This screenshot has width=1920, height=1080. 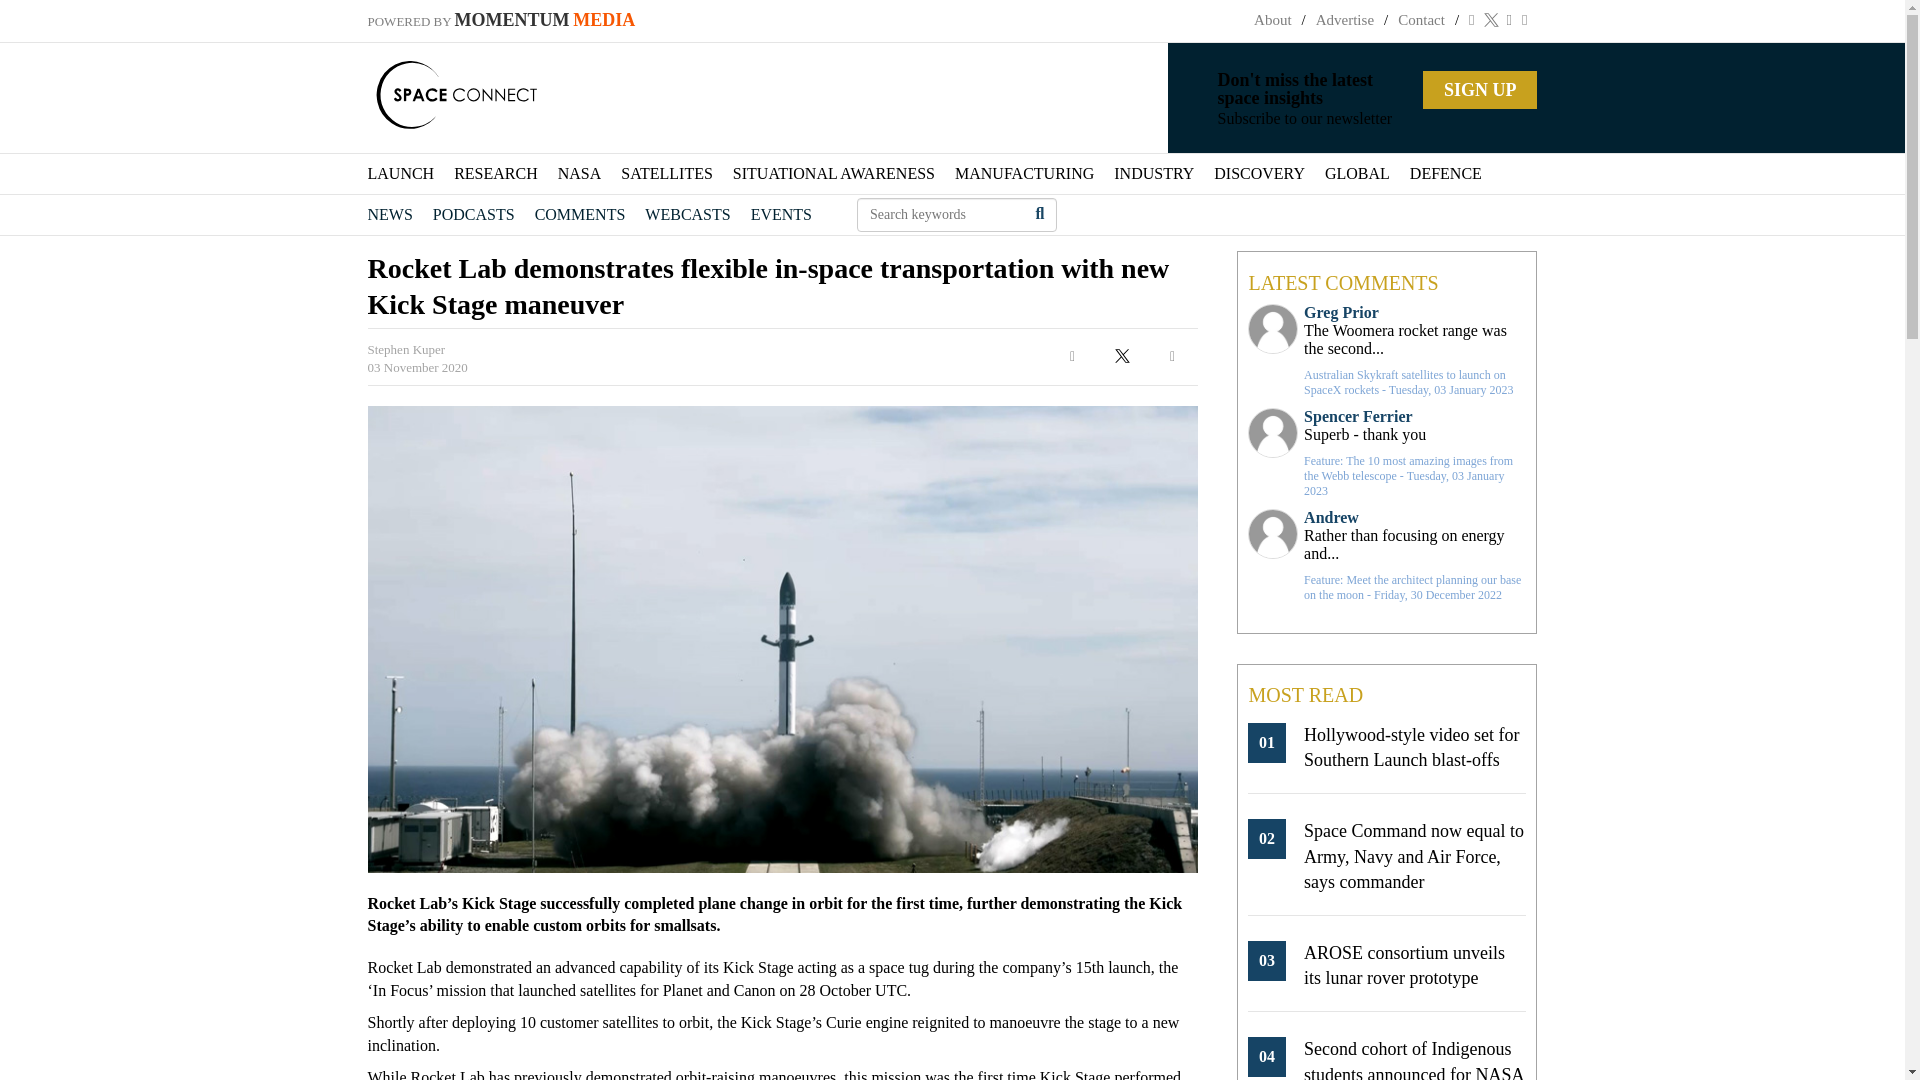 What do you see at coordinates (1344, 20) in the screenshot?
I see `Advertise` at bounding box center [1344, 20].